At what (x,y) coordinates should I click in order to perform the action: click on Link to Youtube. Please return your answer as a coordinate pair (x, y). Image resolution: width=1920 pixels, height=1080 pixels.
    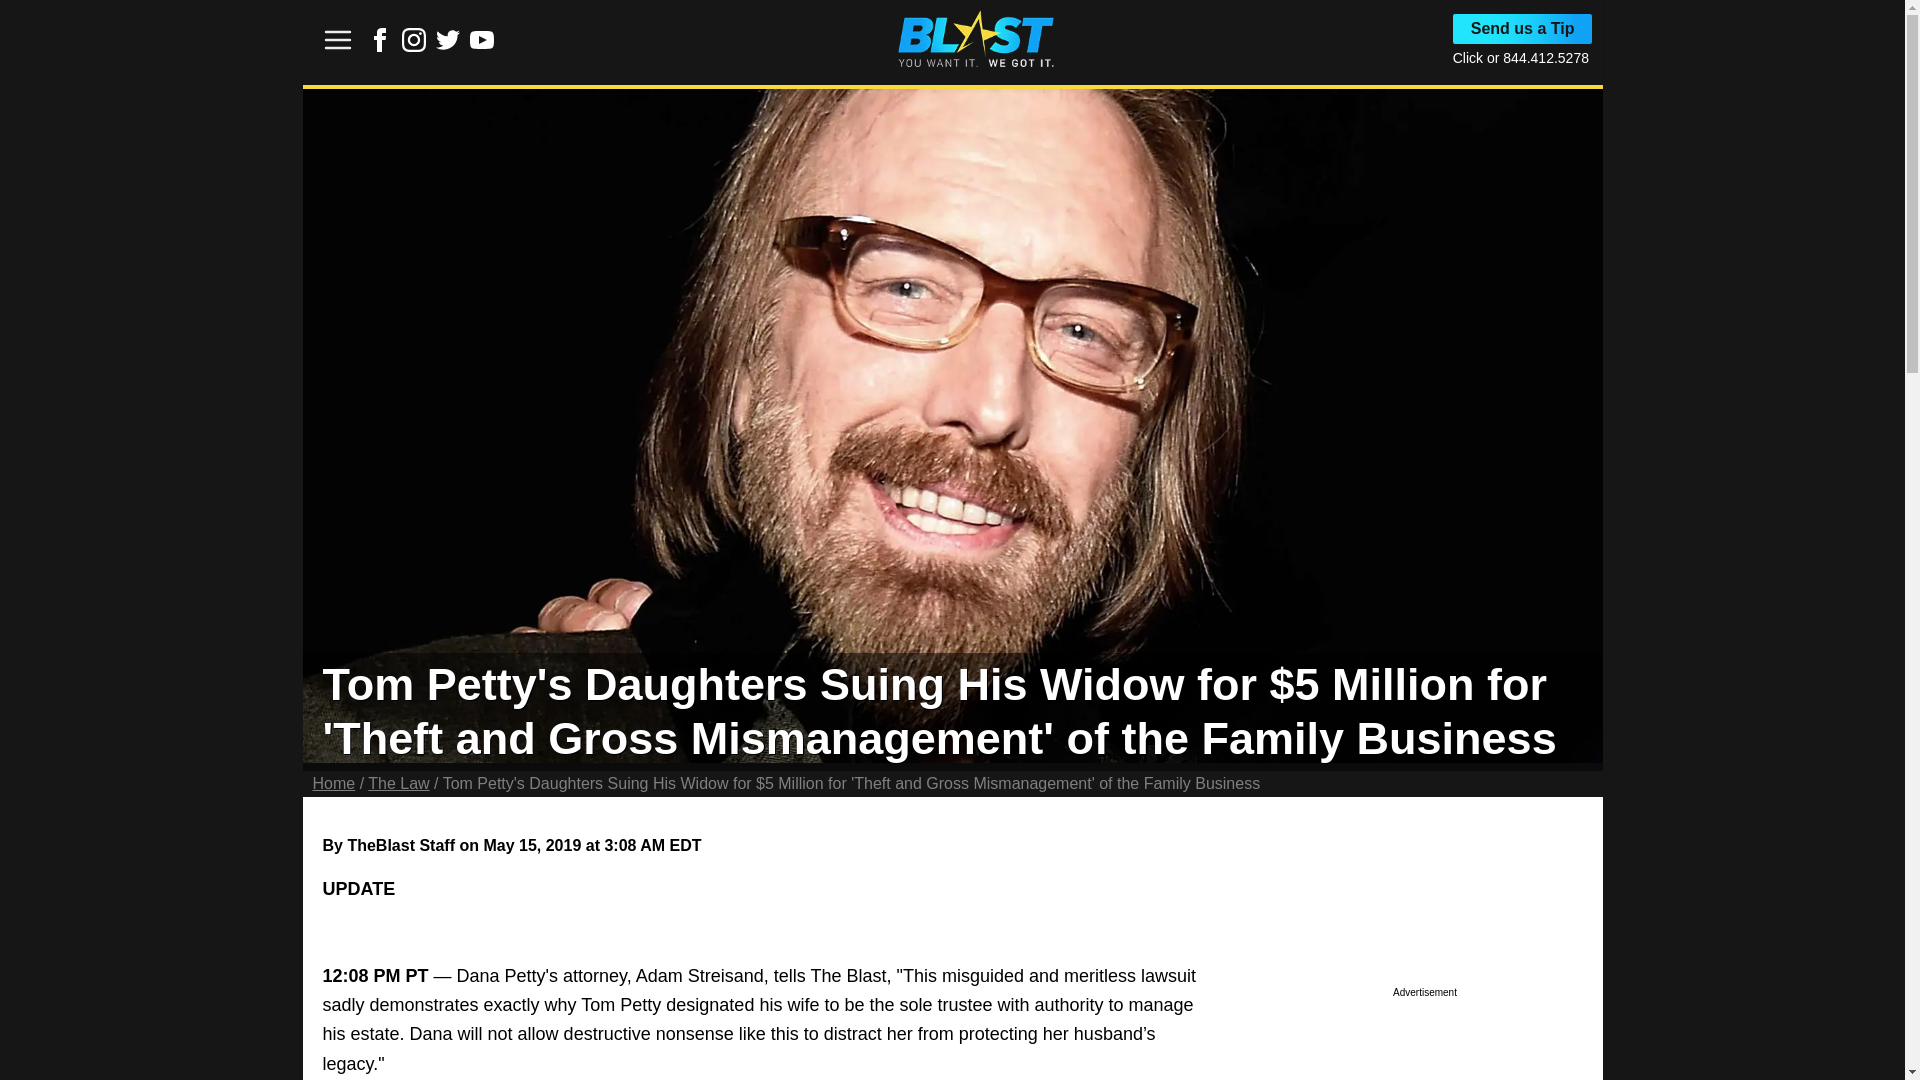
    Looking at the image, I should click on (482, 46).